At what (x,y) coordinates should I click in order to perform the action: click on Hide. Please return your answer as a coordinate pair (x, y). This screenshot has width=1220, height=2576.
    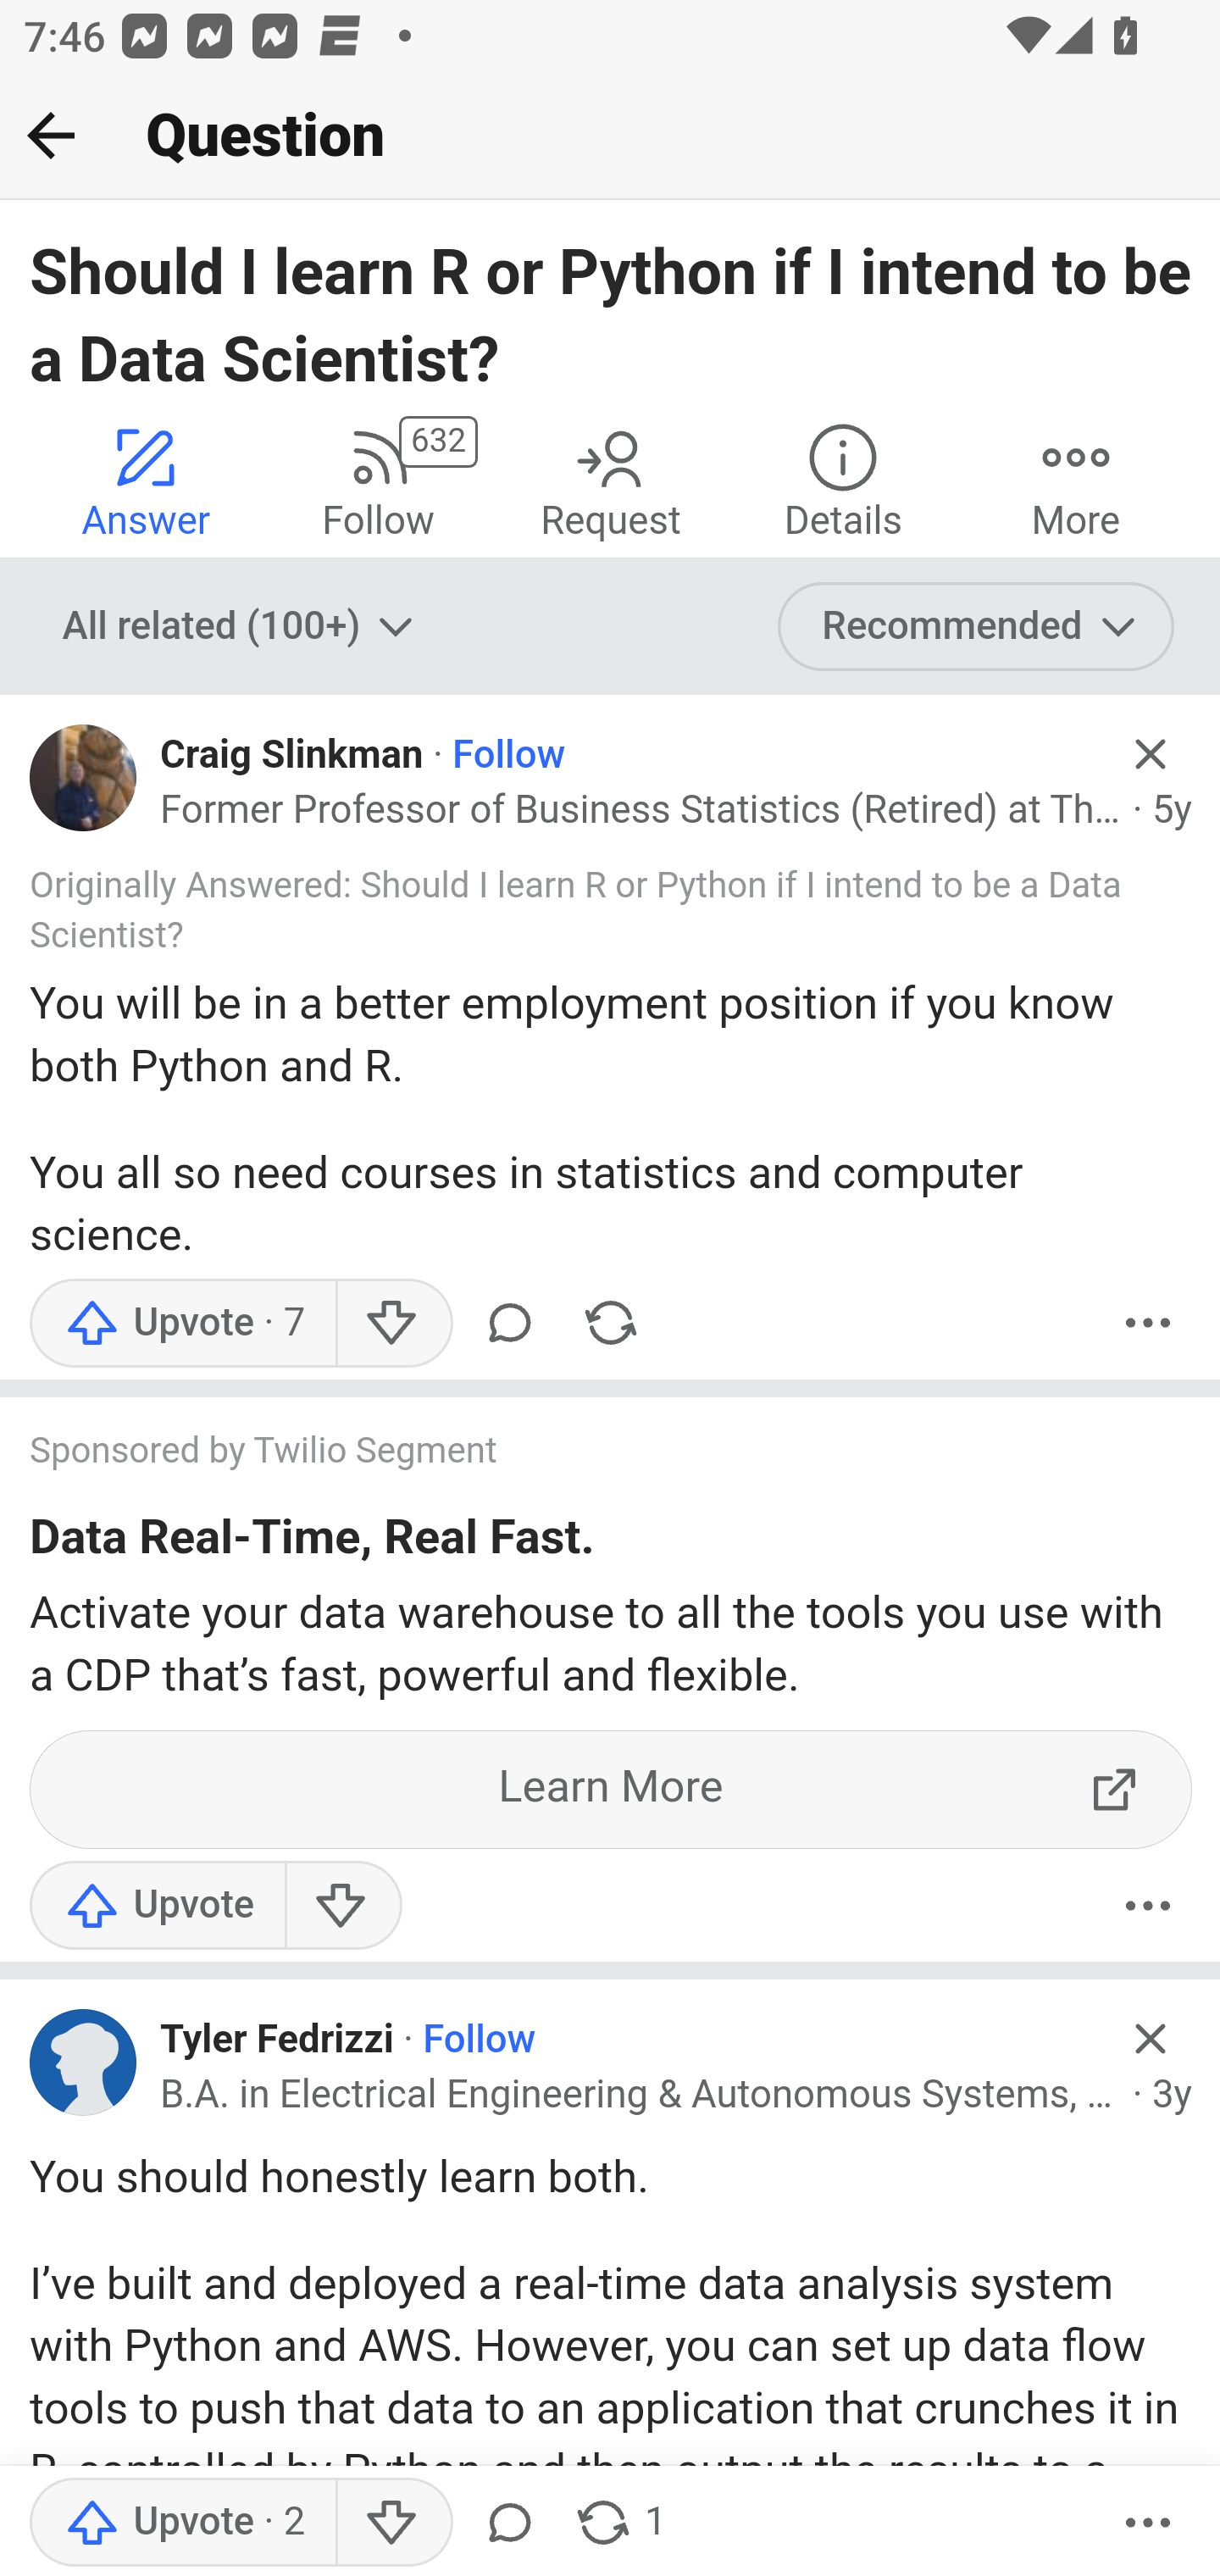
    Looking at the image, I should click on (1151, 754).